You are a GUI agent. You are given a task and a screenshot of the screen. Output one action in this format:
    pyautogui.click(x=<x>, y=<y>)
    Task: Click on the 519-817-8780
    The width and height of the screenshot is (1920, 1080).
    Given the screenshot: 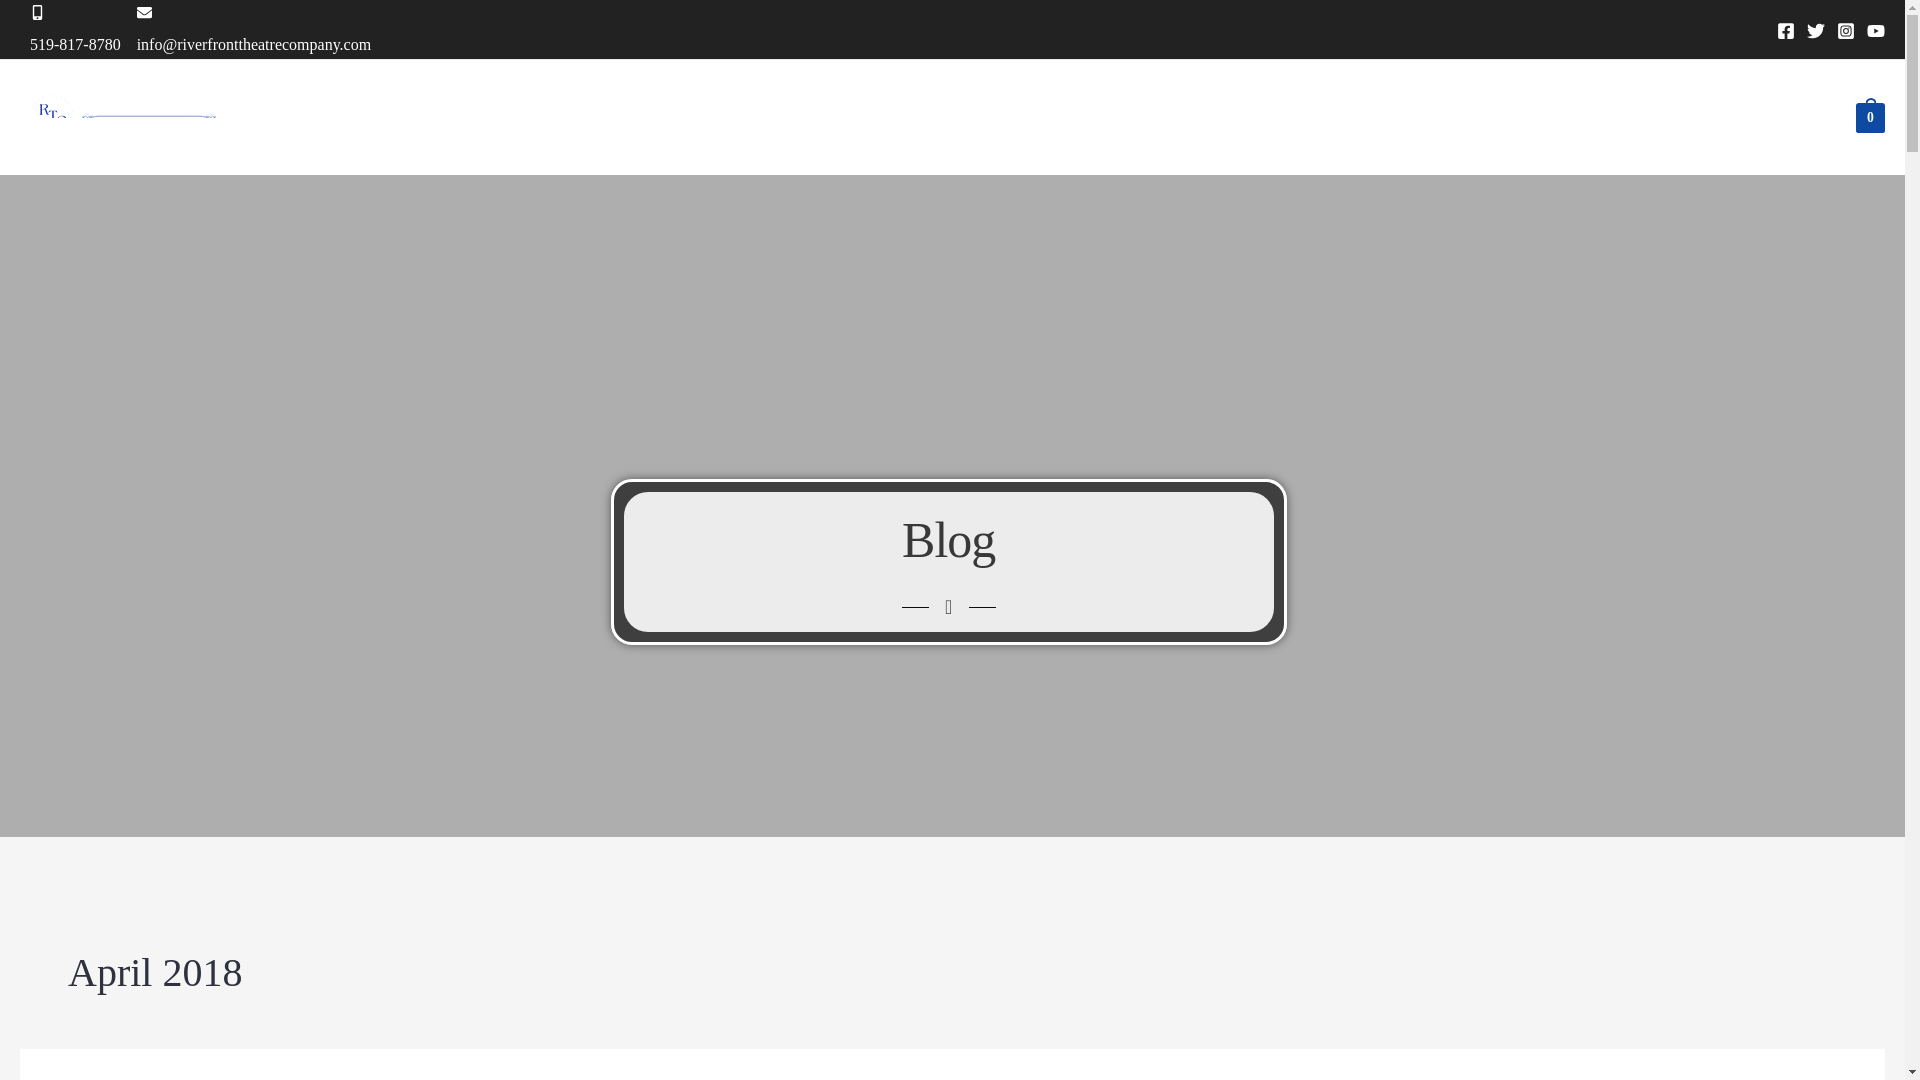 What is the action you would take?
    pyautogui.click(x=83, y=26)
    